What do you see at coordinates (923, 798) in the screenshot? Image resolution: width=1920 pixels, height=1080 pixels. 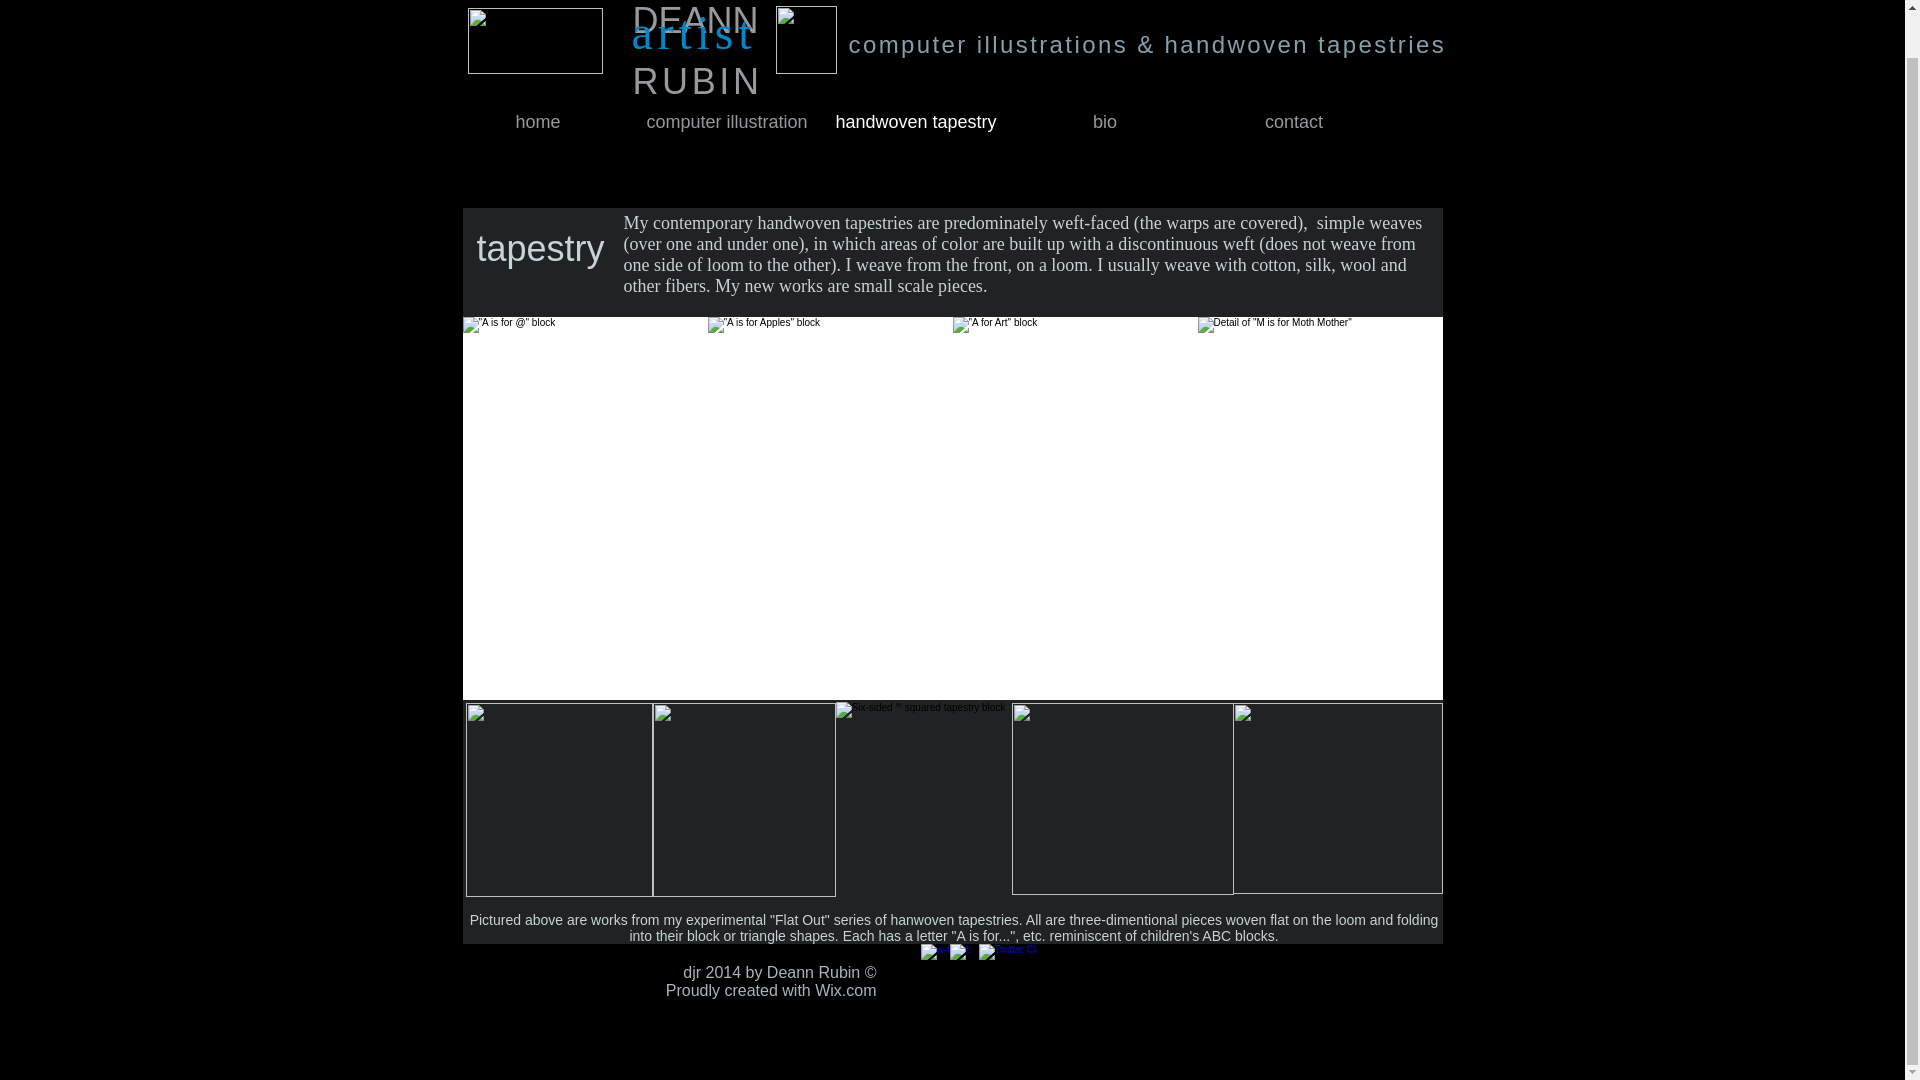 I see `"J is for Jester" block` at bounding box center [923, 798].